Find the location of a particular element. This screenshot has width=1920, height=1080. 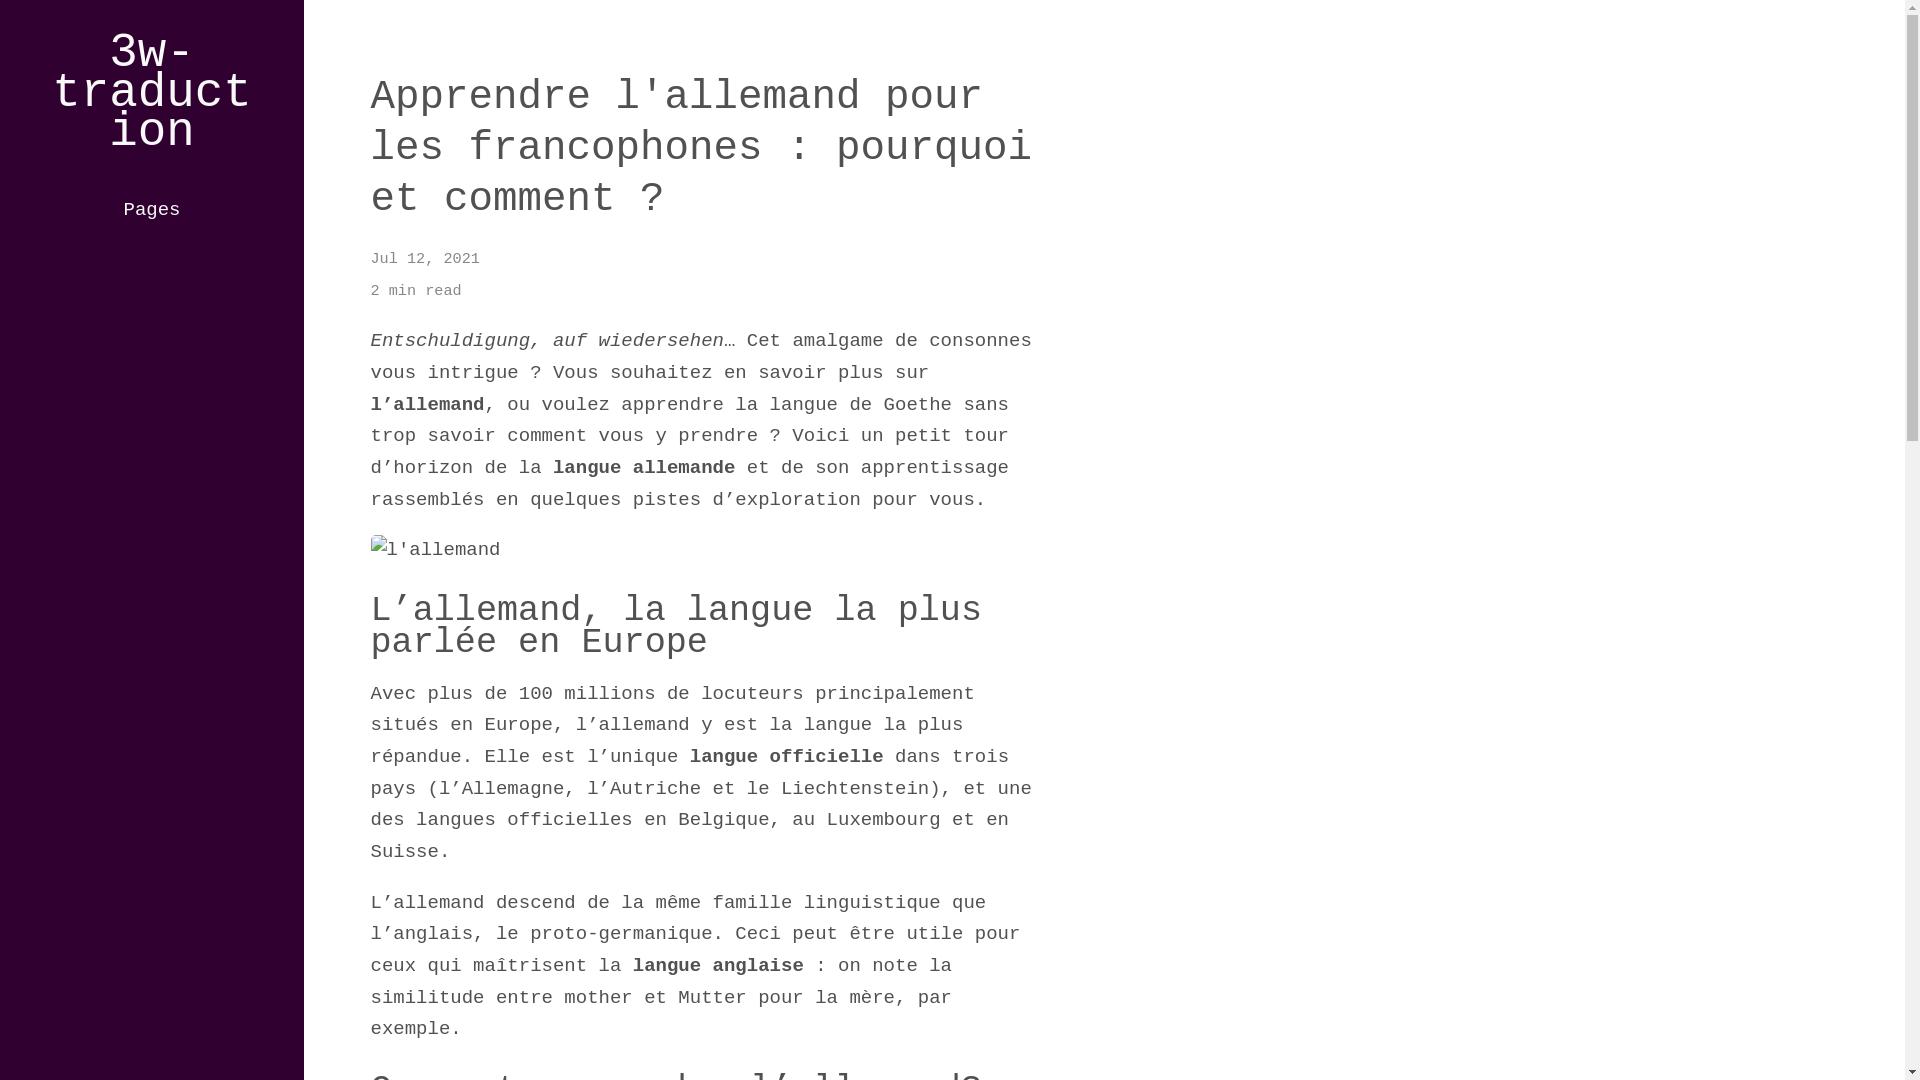

3w-traduction is located at coordinates (152, 92).